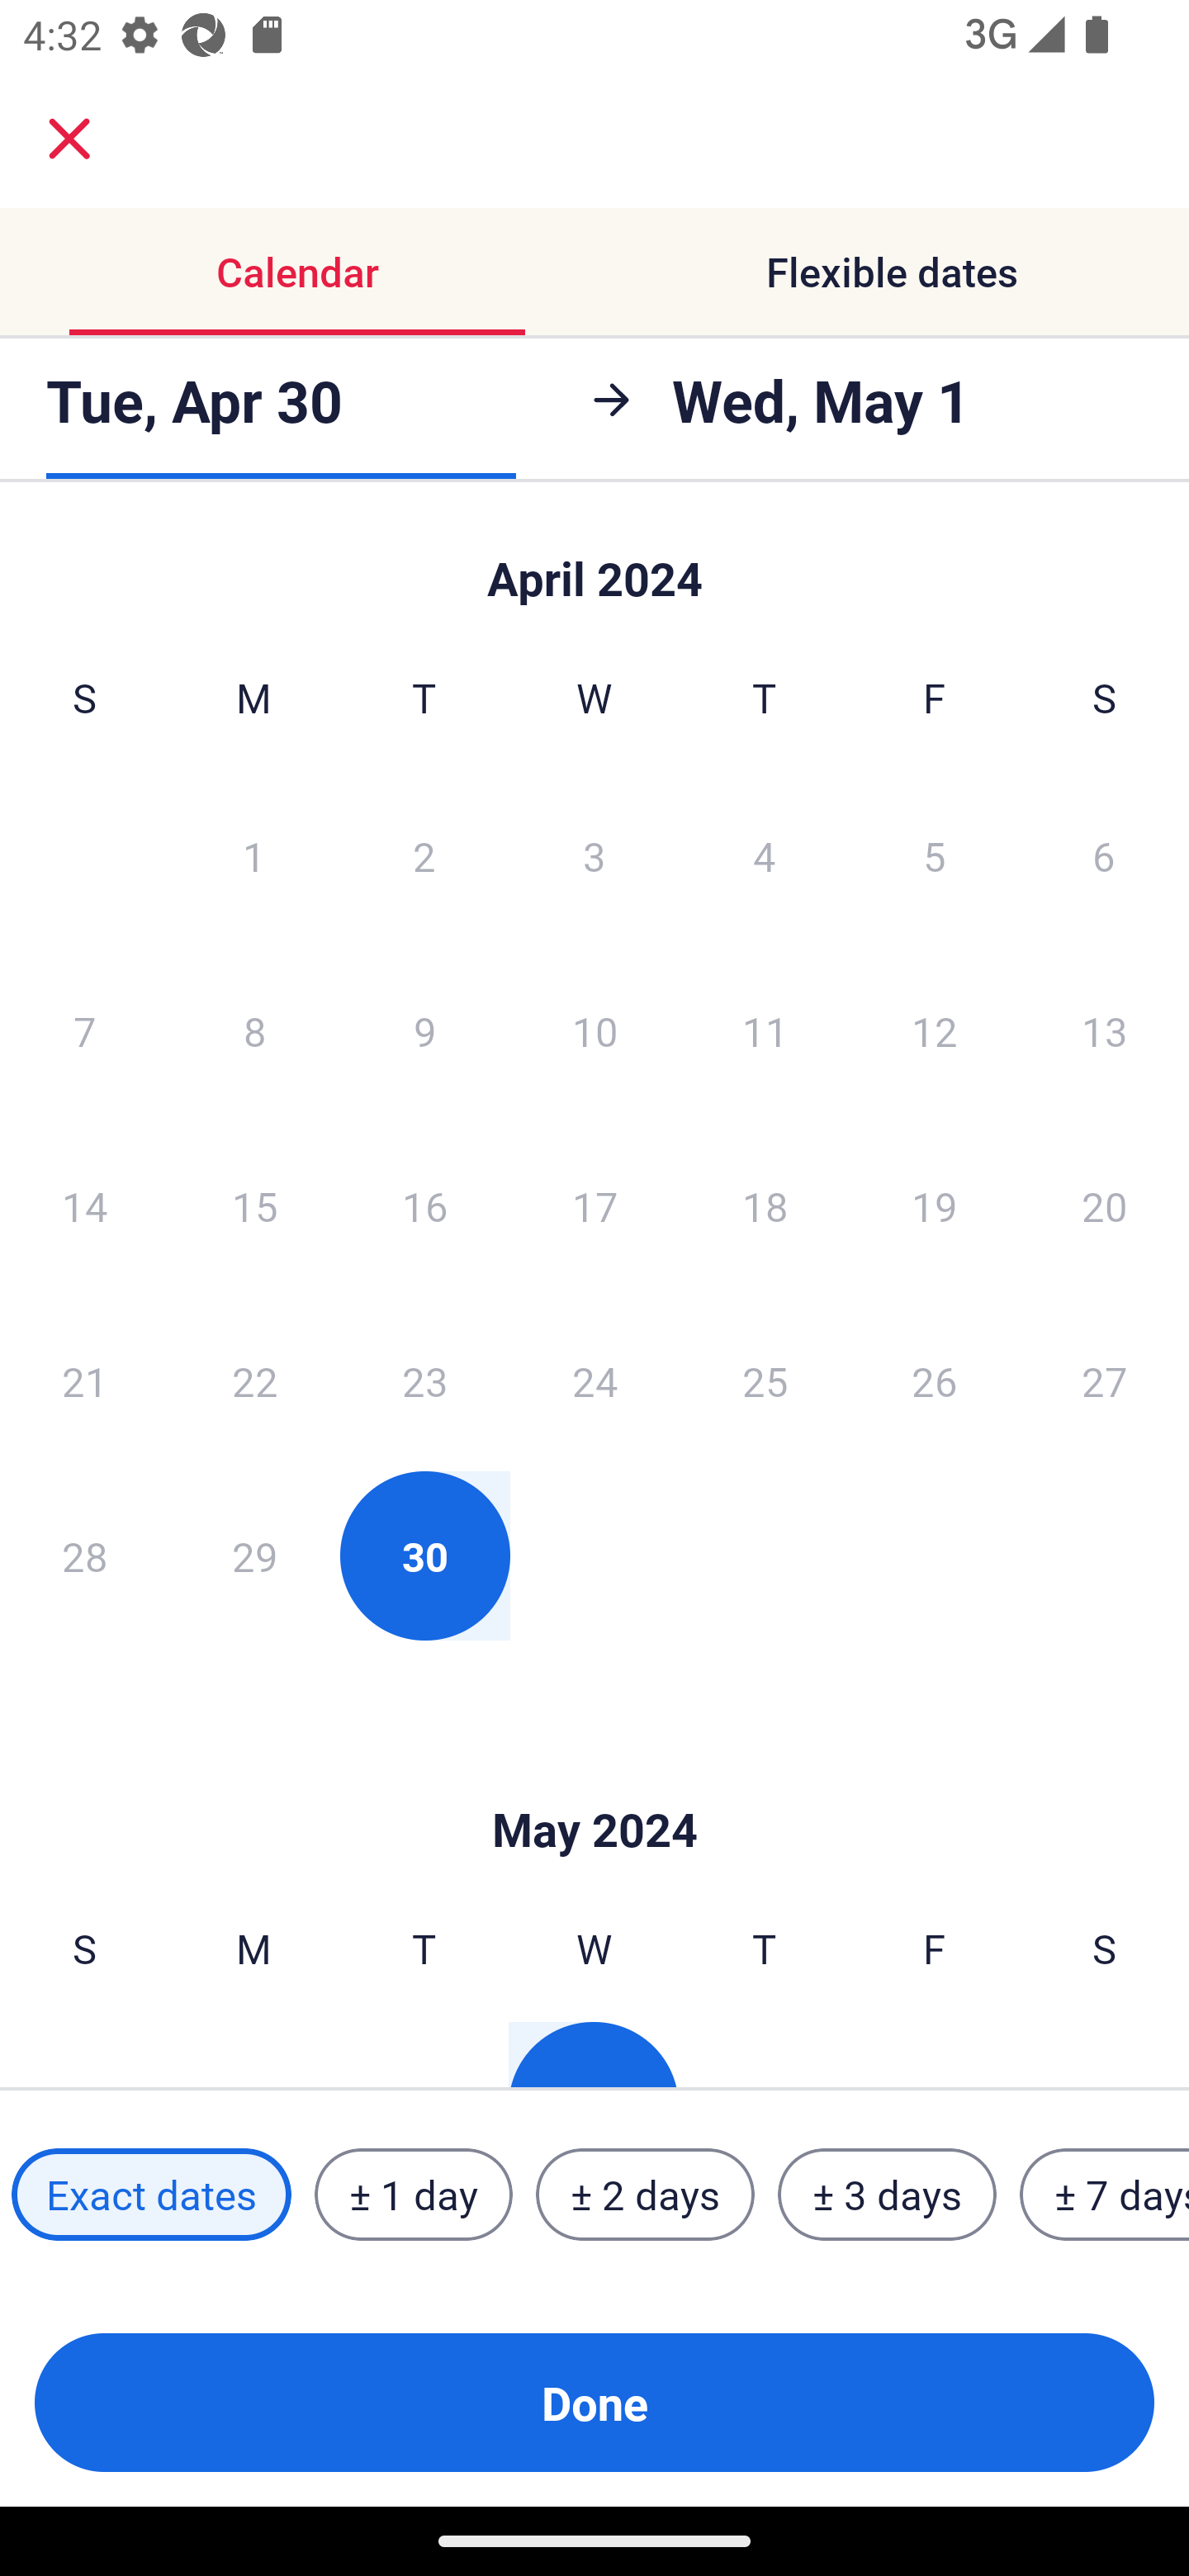 The image size is (1189, 2576). I want to click on 23 Tuesday, April 23, 2024, so click(424, 1380).